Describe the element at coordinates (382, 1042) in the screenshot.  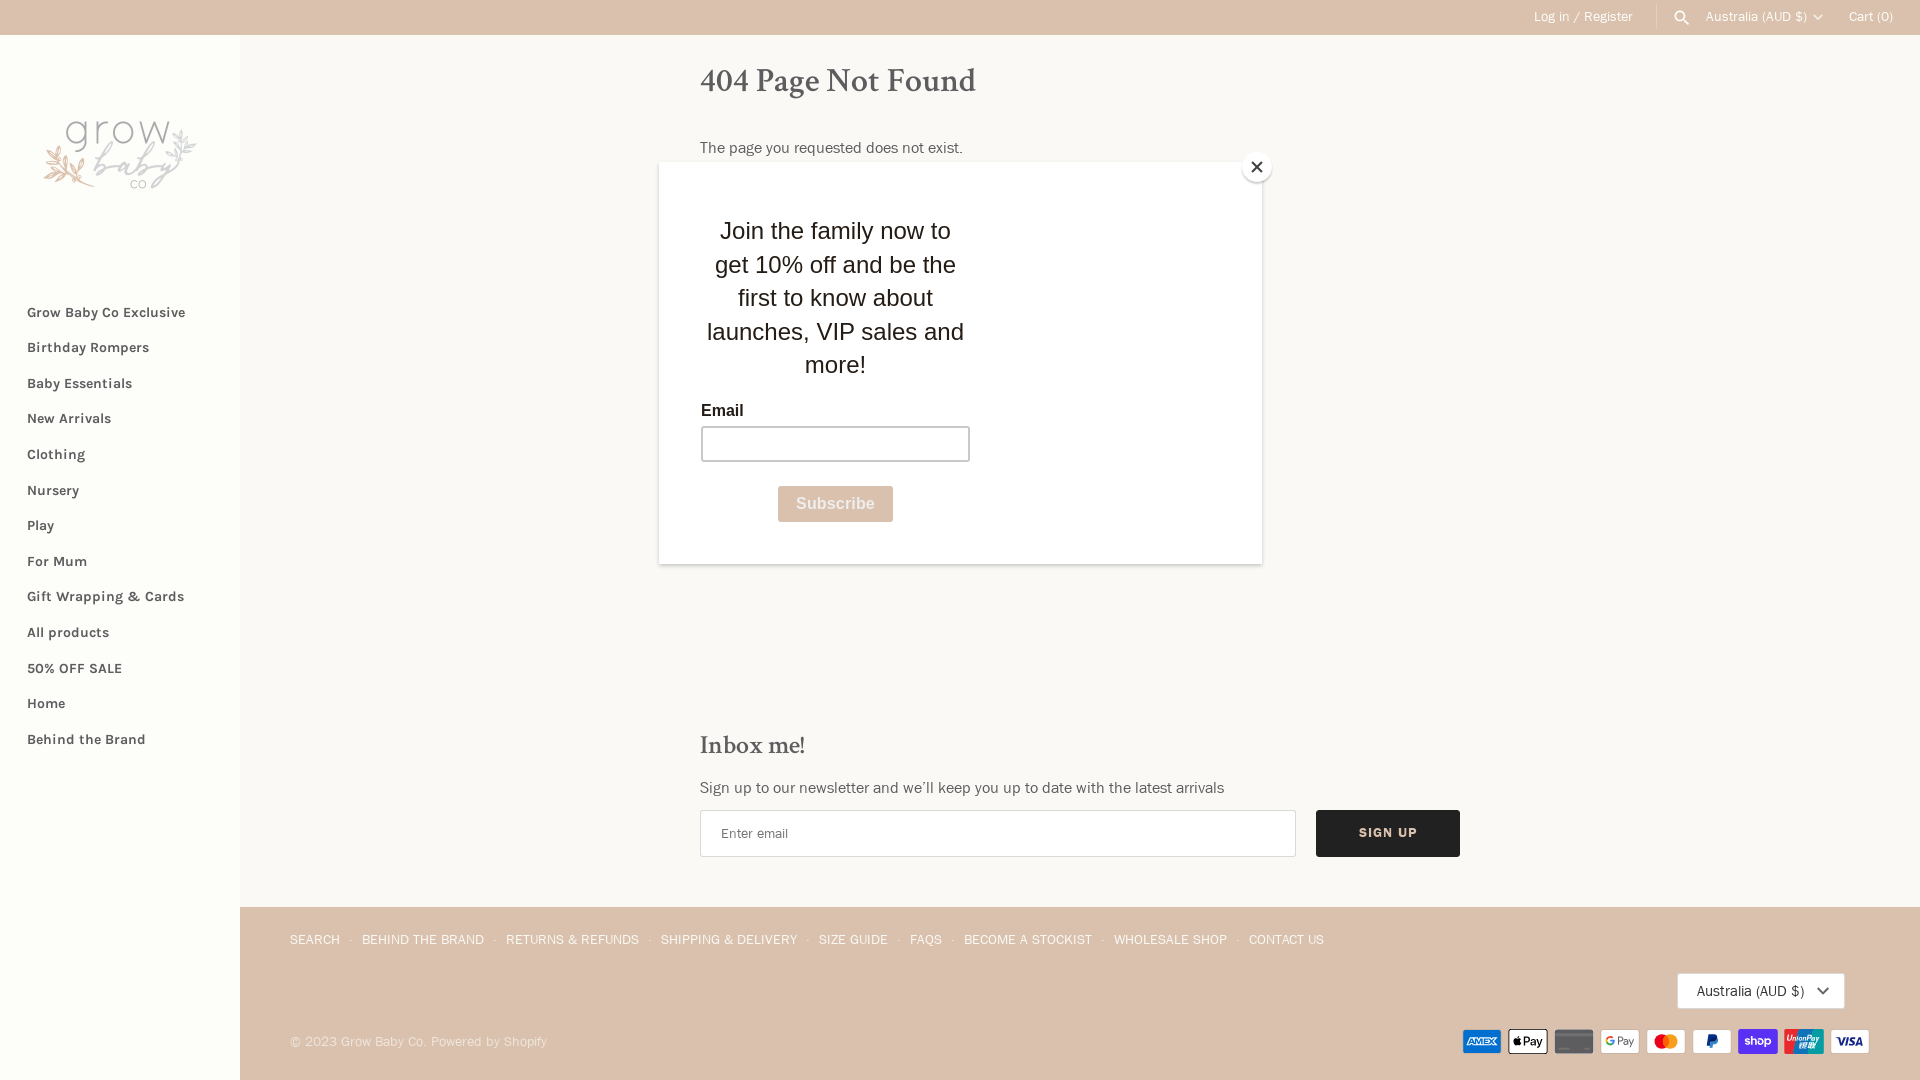
I see `Grow Baby Co` at that location.